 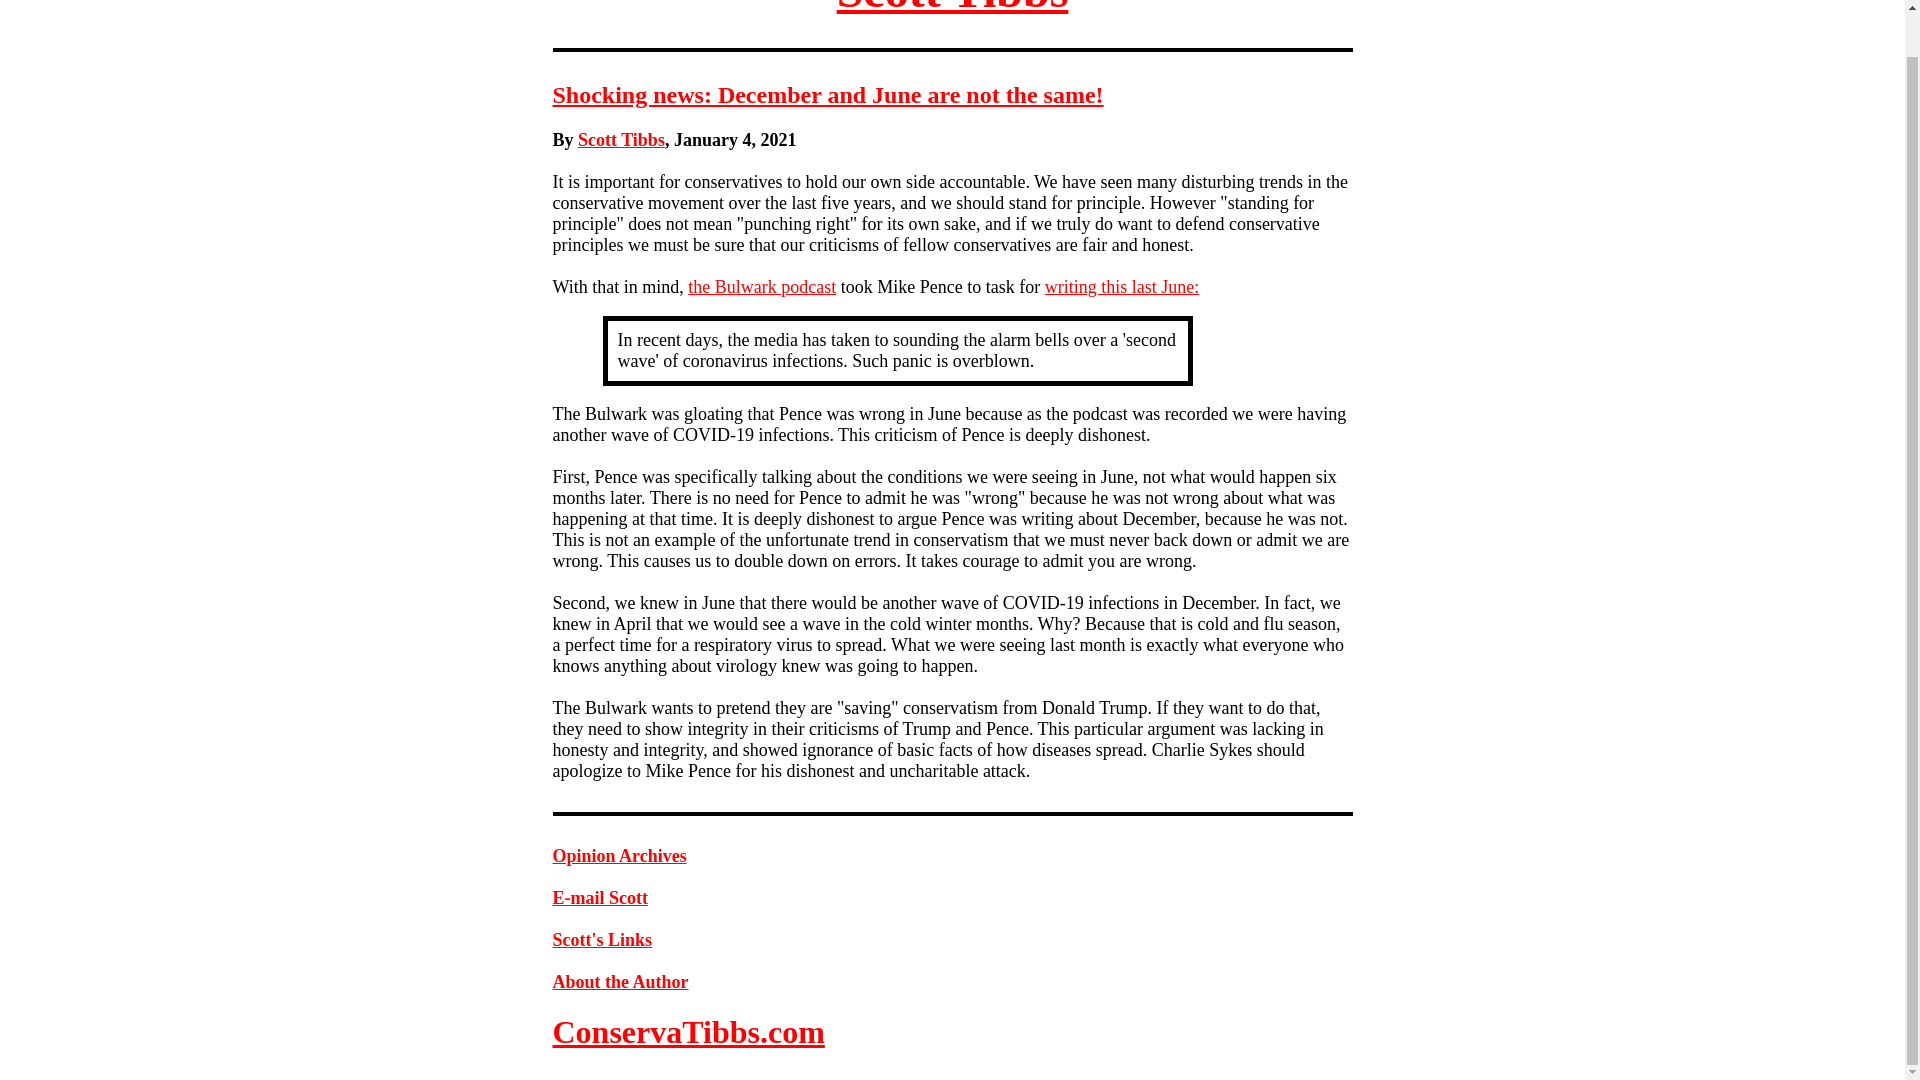 What do you see at coordinates (953, 8) in the screenshot?
I see `Scott Tibbs` at bounding box center [953, 8].